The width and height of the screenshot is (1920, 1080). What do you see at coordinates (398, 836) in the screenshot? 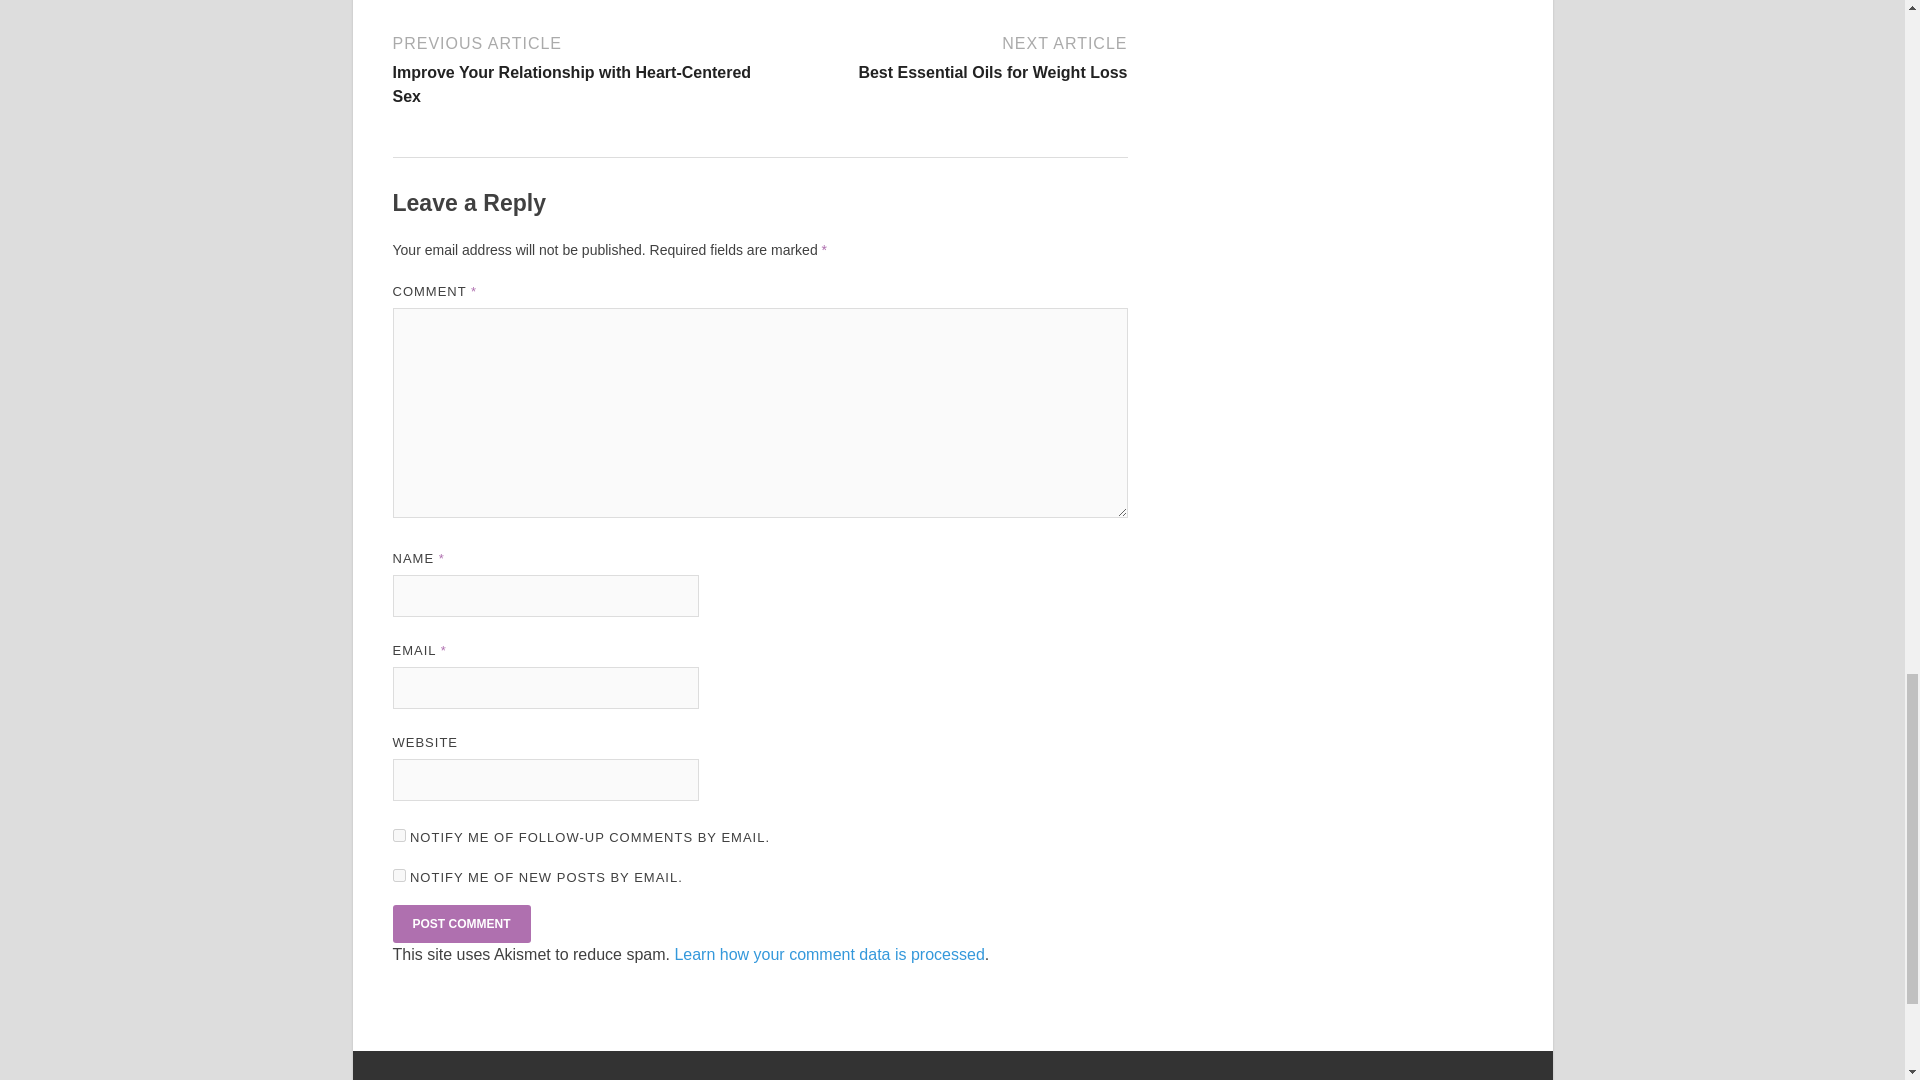
I see `subscribe` at bounding box center [398, 836].